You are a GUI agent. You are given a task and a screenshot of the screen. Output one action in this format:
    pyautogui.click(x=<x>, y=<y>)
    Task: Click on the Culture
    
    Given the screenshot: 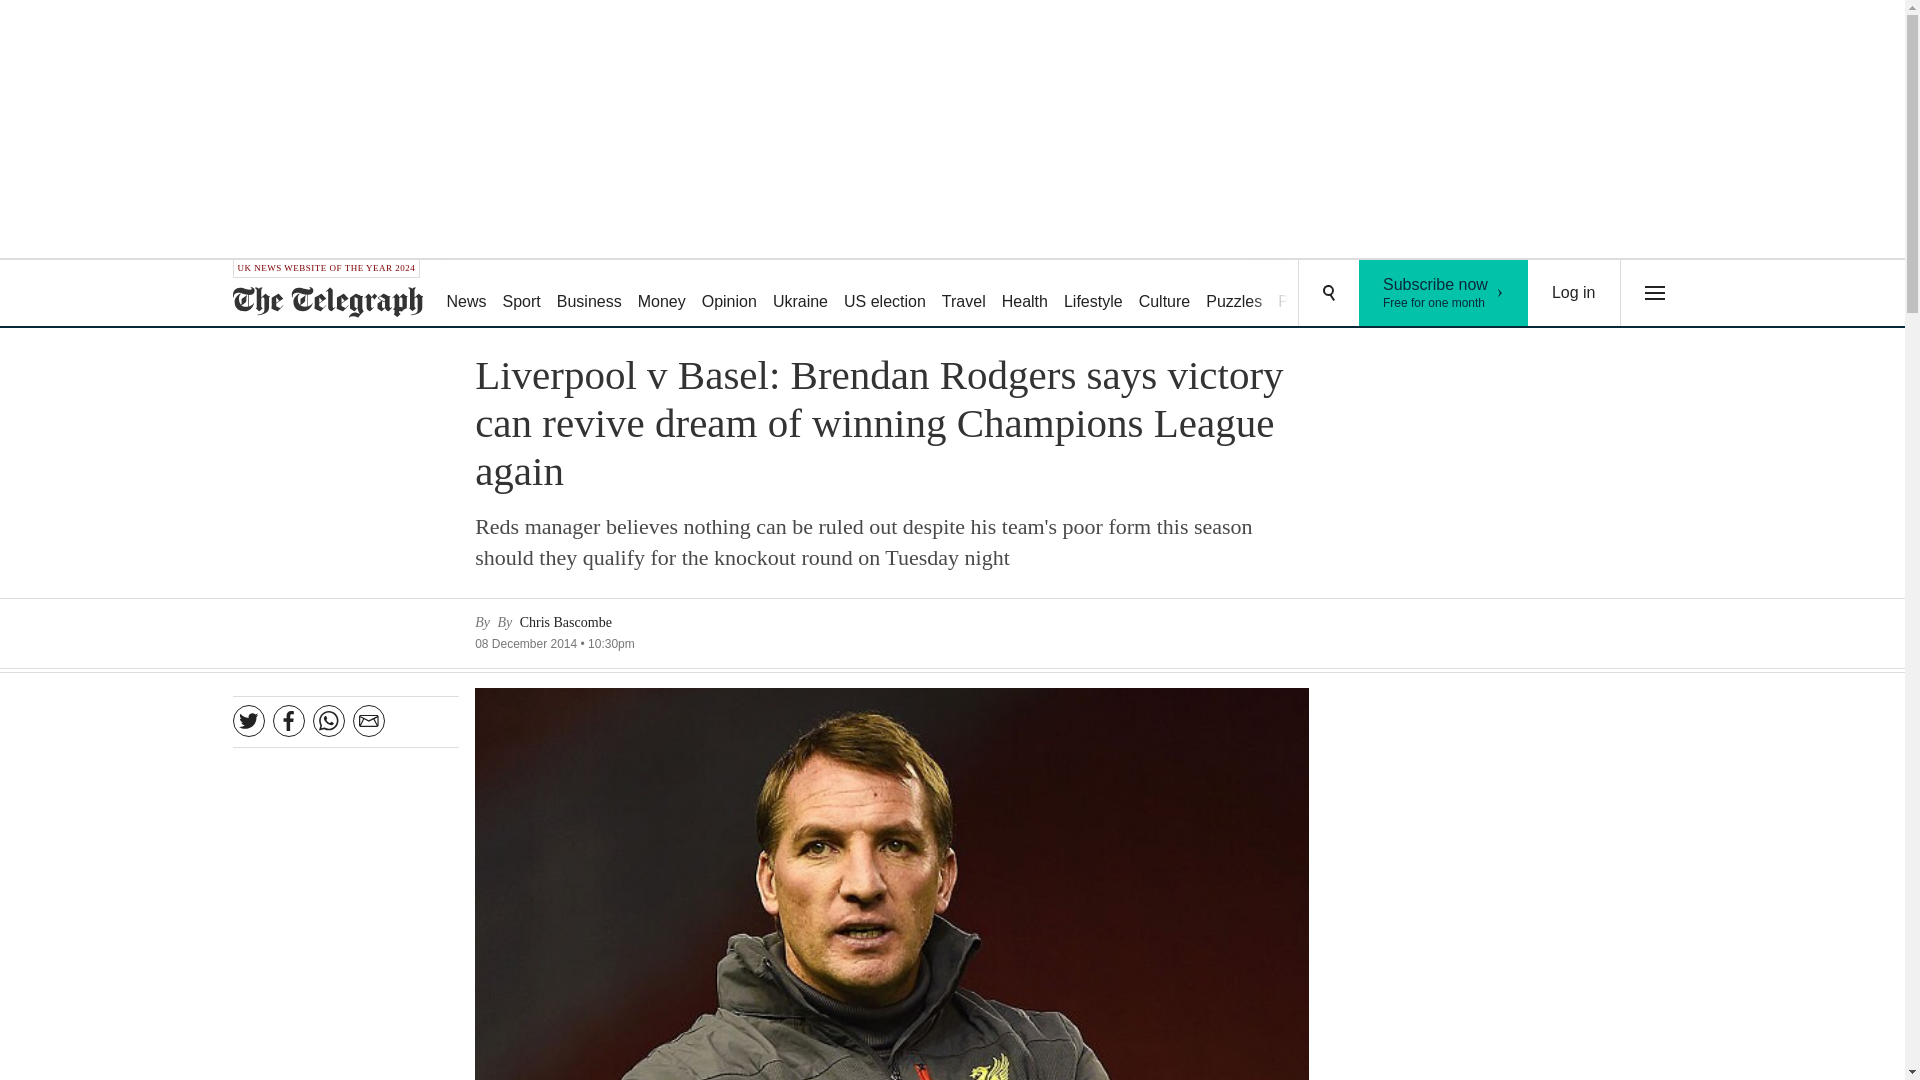 What is the action you would take?
    pyautogui.click(x=964, y=294)
    